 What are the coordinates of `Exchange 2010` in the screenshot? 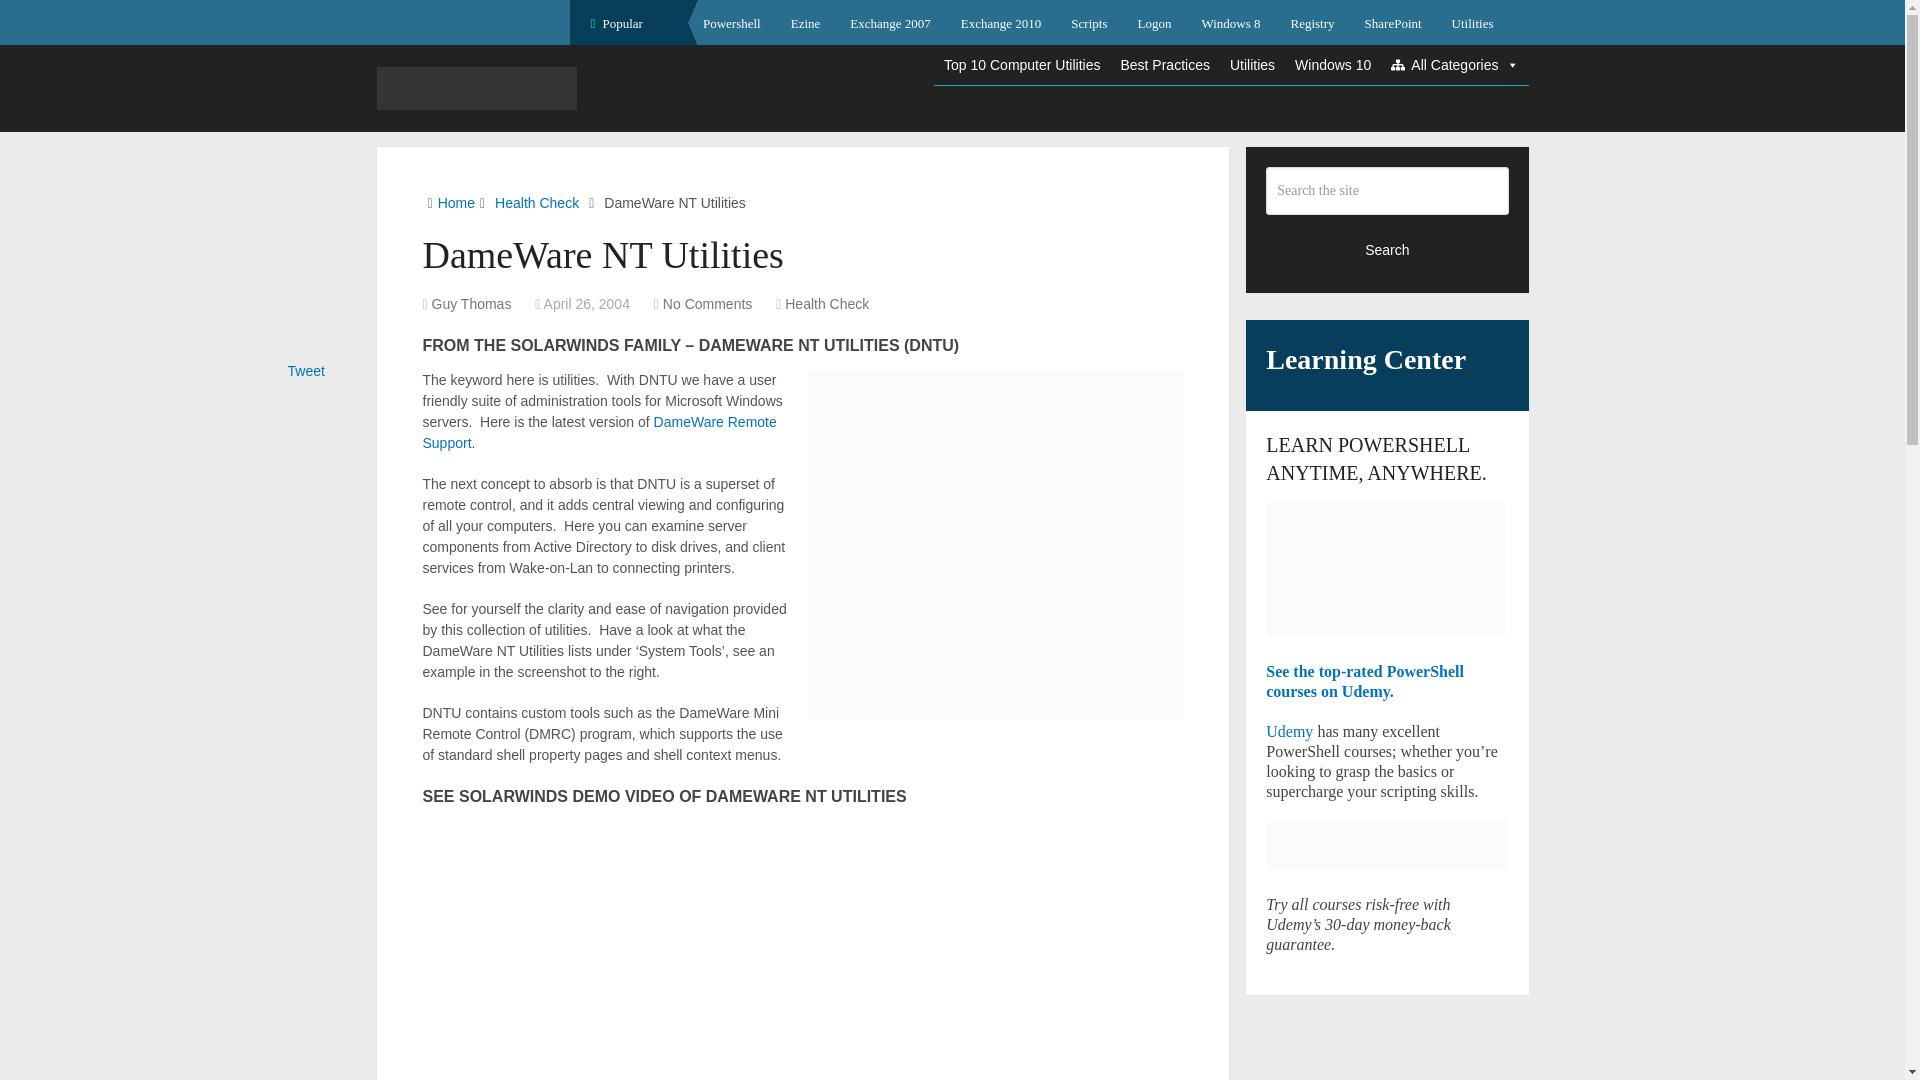 It's located at (1002, 23).